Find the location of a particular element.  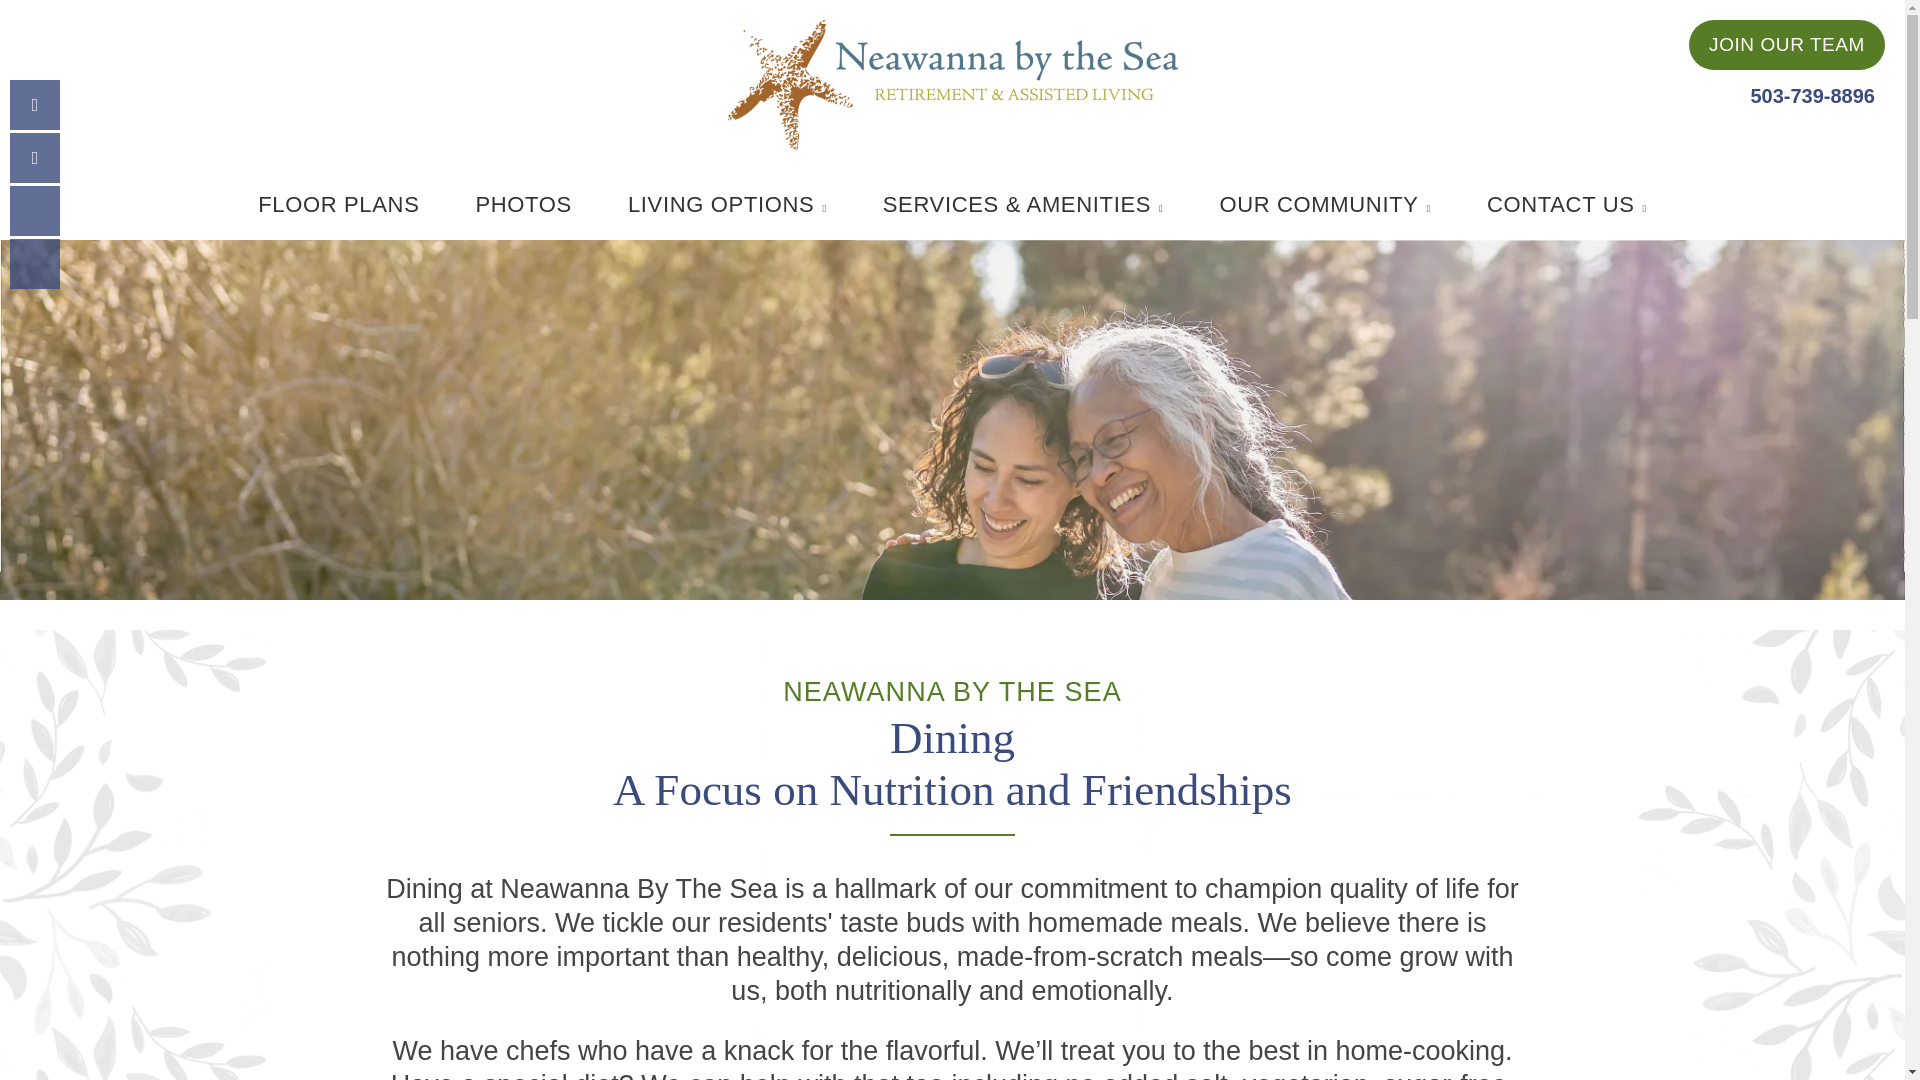

FLOOR PLANS is located at coordinates (338, 204).